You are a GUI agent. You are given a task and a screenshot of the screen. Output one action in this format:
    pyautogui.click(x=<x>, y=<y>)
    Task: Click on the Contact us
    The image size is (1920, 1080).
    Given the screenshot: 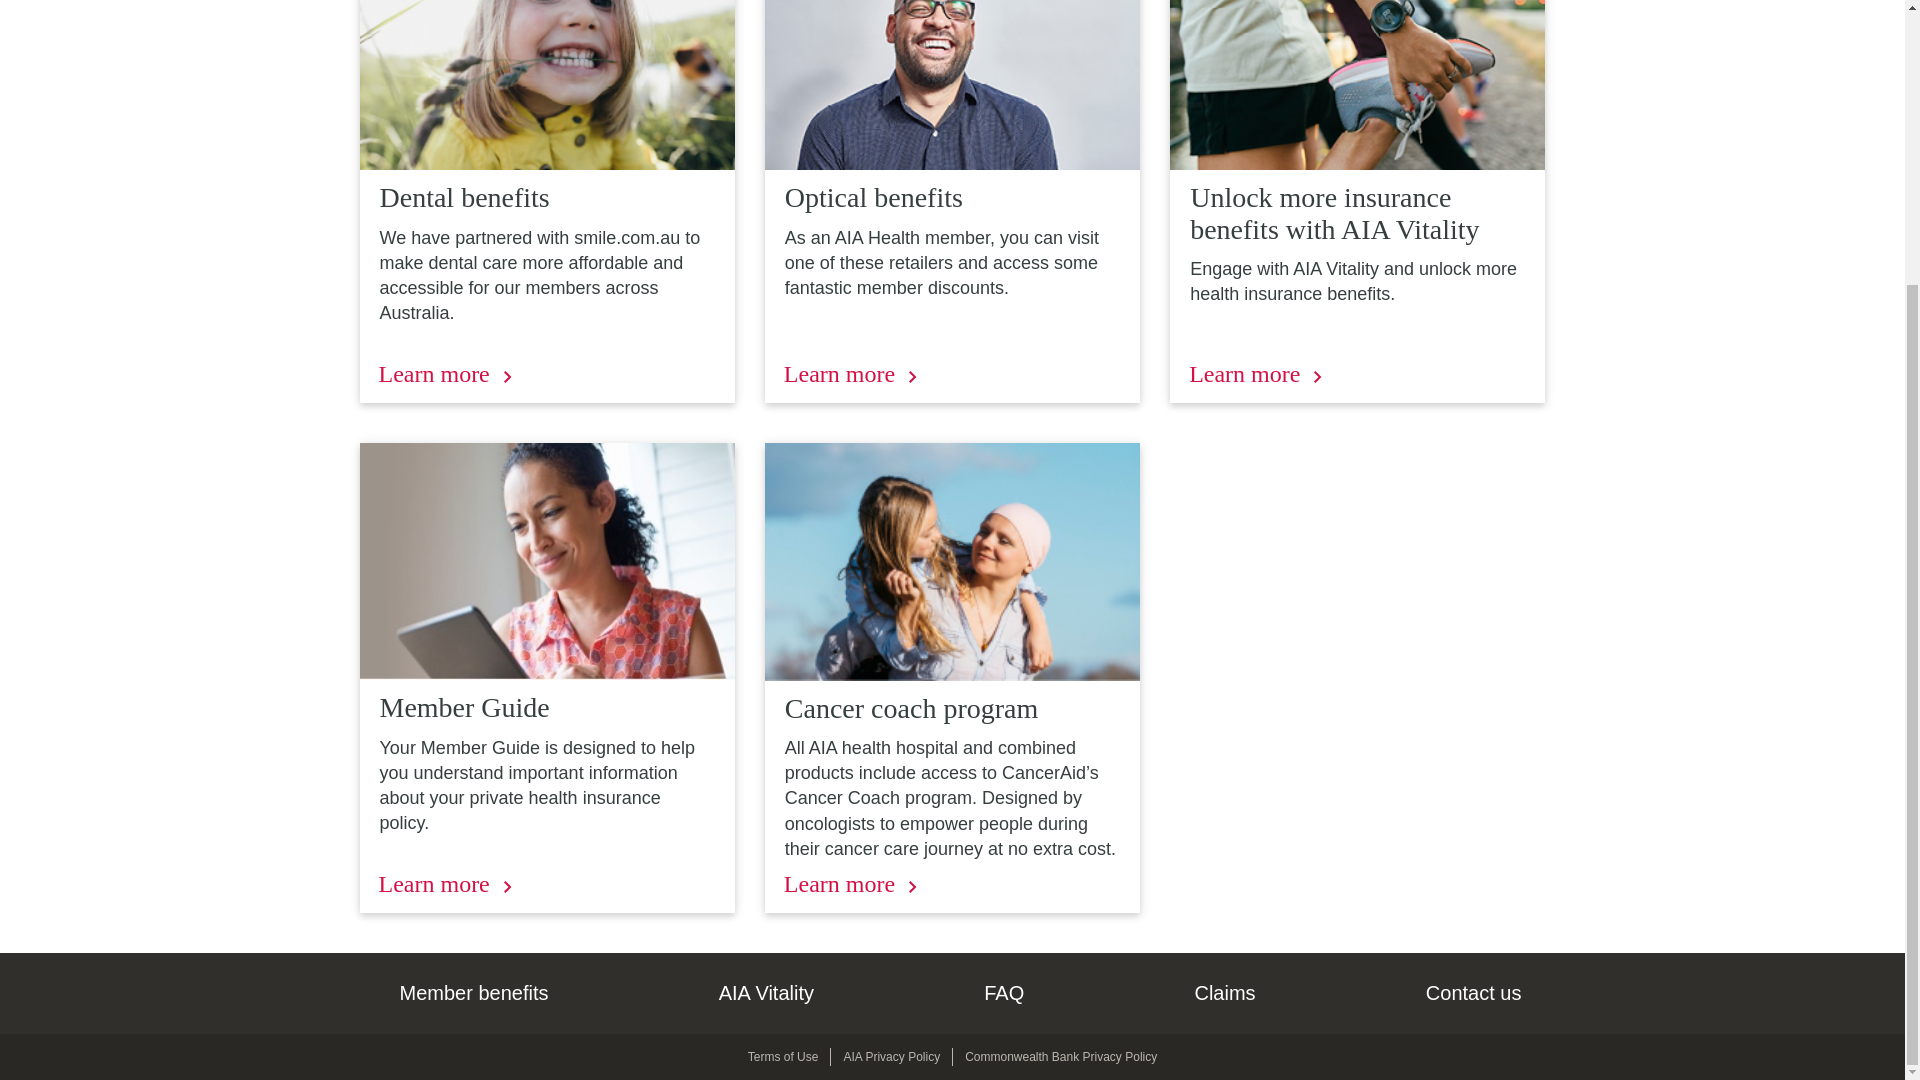 What is the action you would take?
    pyautogui.click(x=1474, y=992)
    